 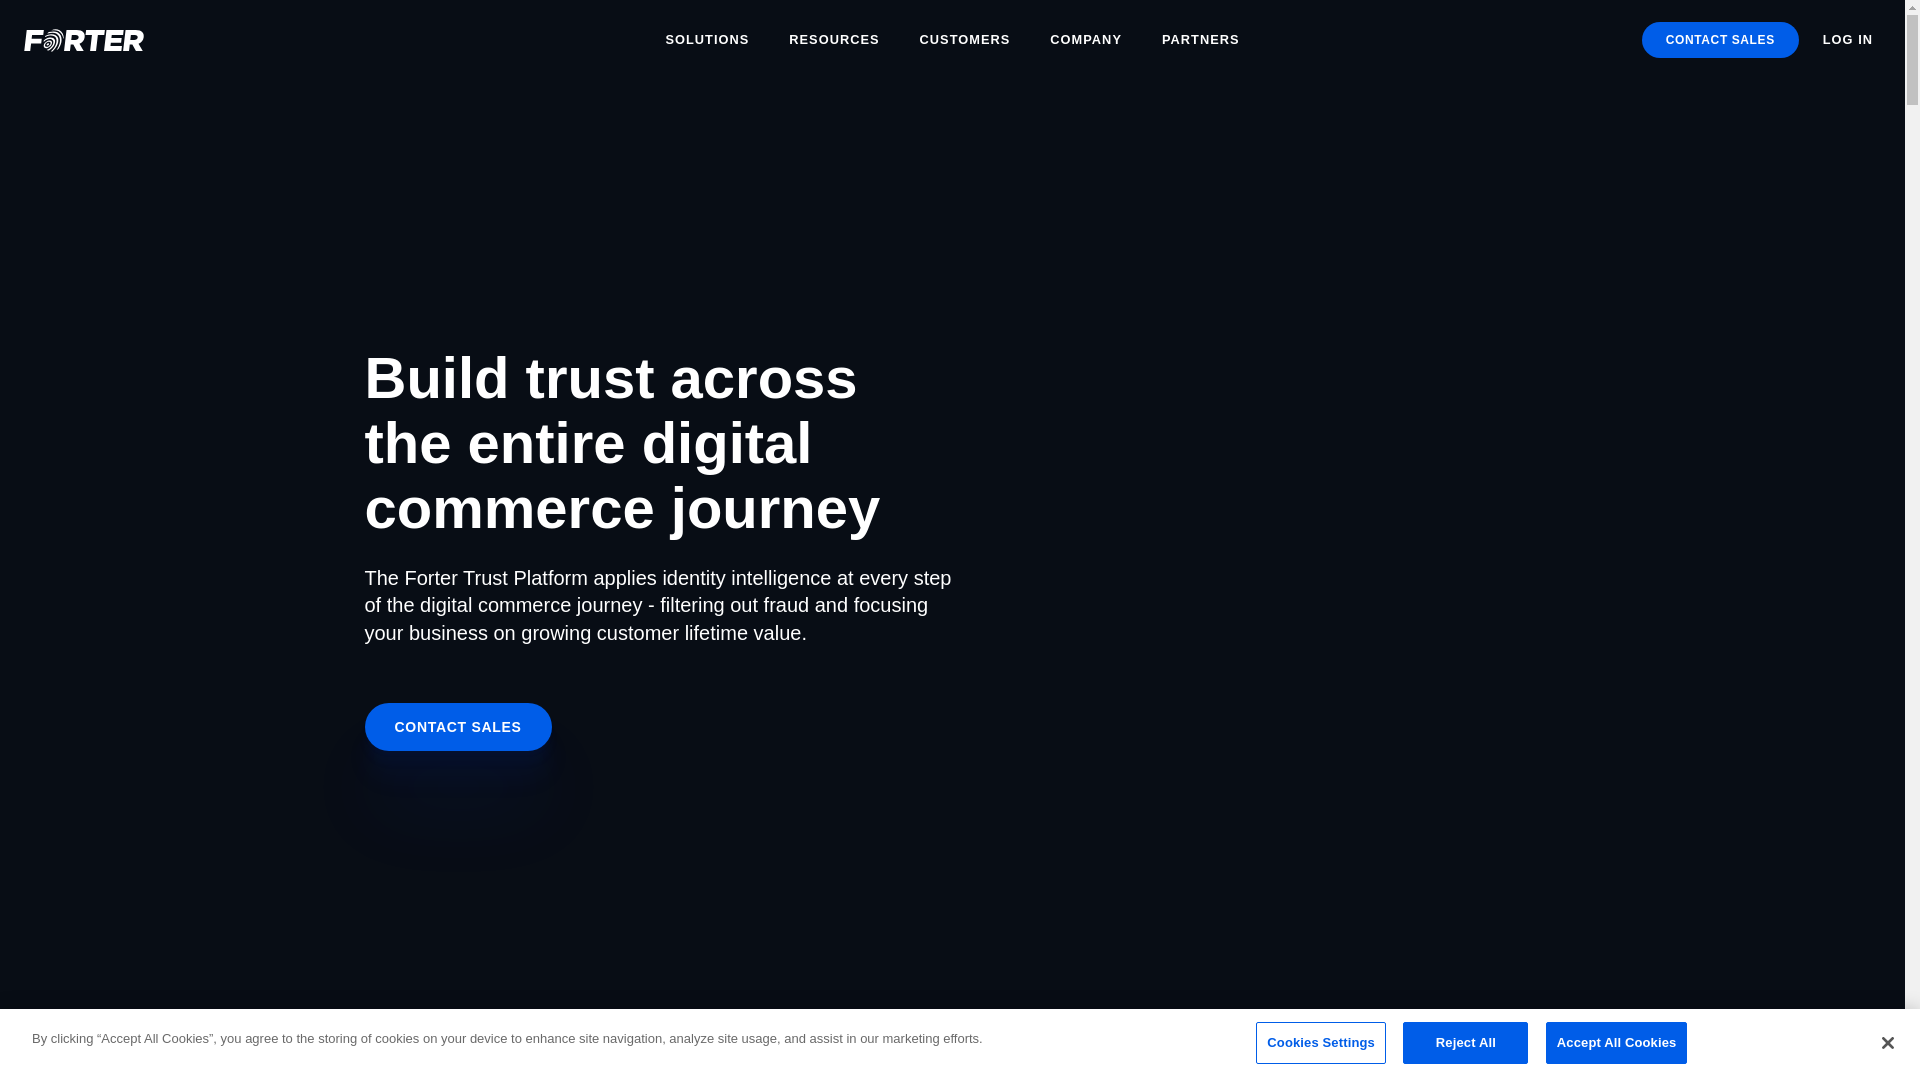 What do you see at coordinates (458, 726) in the screenshot?
I see `CONTACT SALES` at bounding box center [458, 726].